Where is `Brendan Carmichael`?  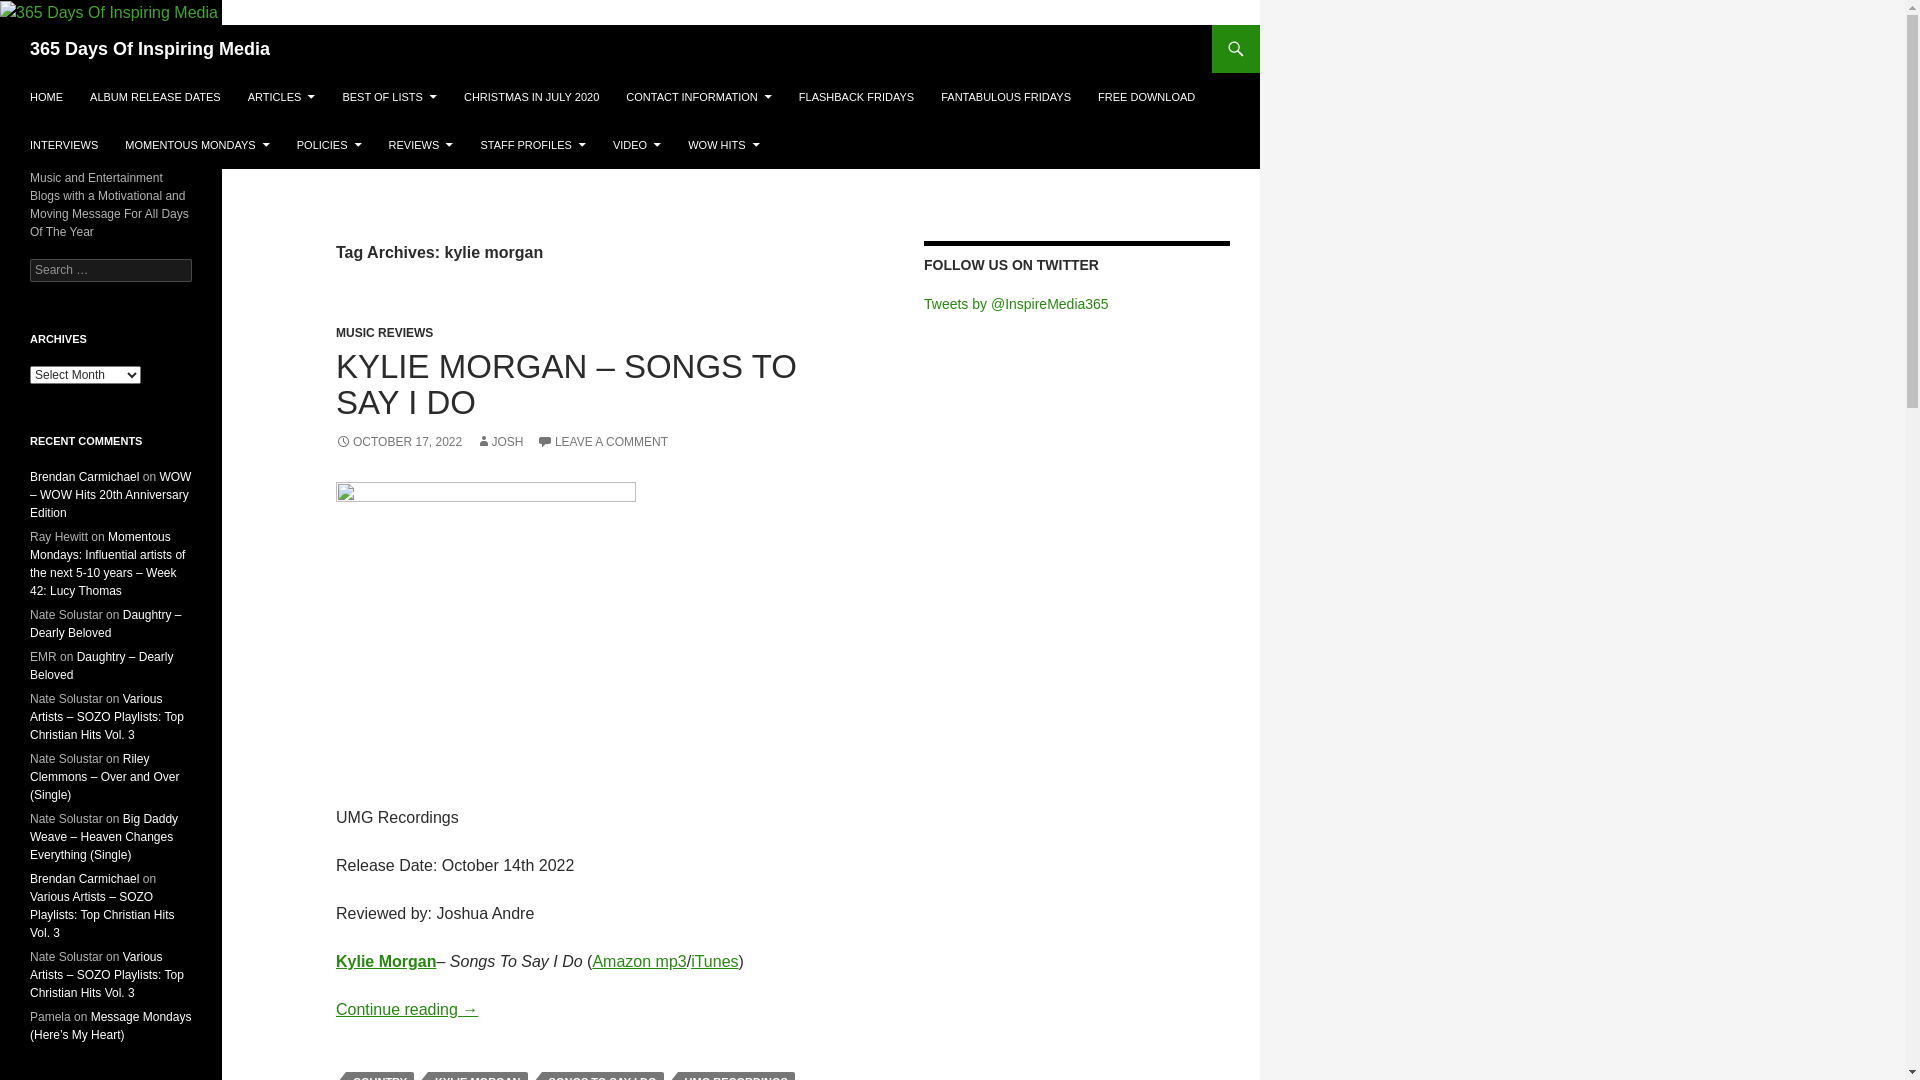
Brendan Carmichael is located at coordinates (84, 477).